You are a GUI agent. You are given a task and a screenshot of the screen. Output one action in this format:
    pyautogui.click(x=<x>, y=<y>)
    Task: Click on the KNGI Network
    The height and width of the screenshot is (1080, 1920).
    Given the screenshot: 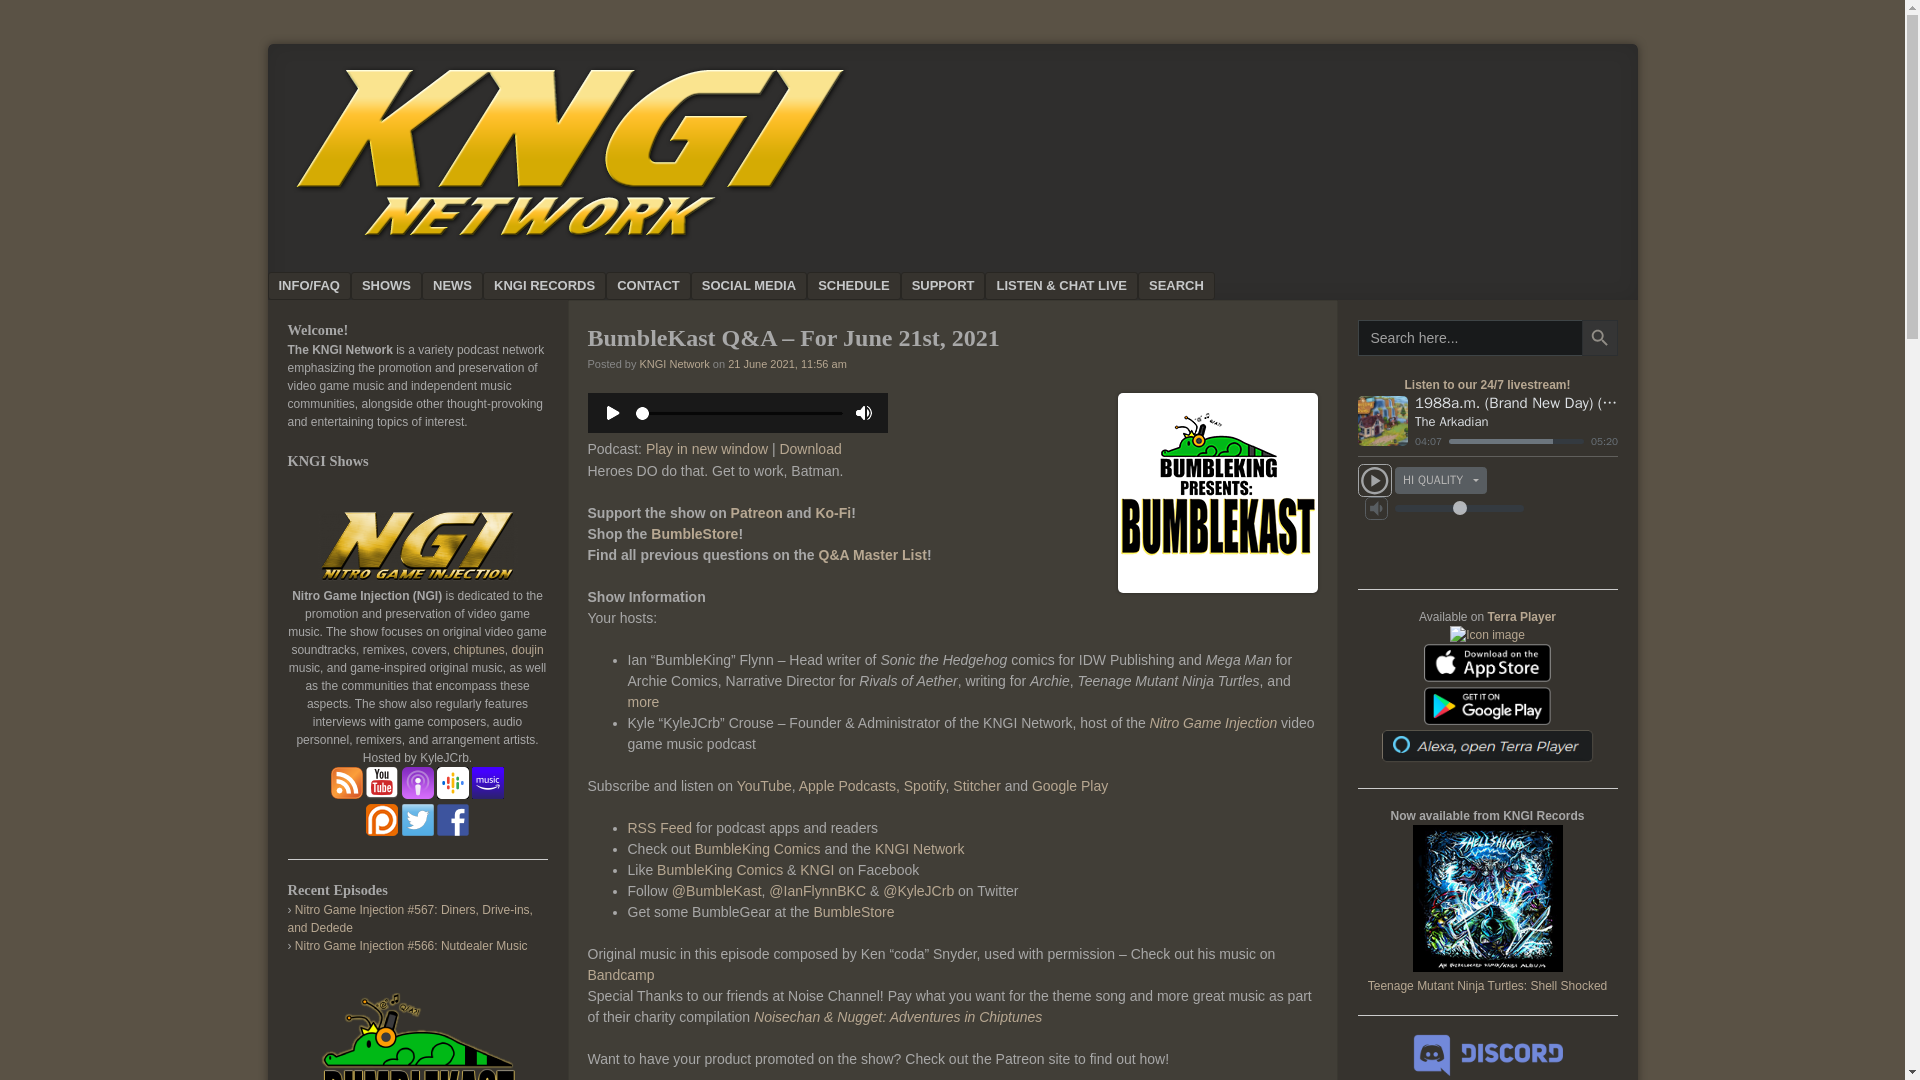 What is the action you would take?
    pyautogui.click(x=674, y=364)
    